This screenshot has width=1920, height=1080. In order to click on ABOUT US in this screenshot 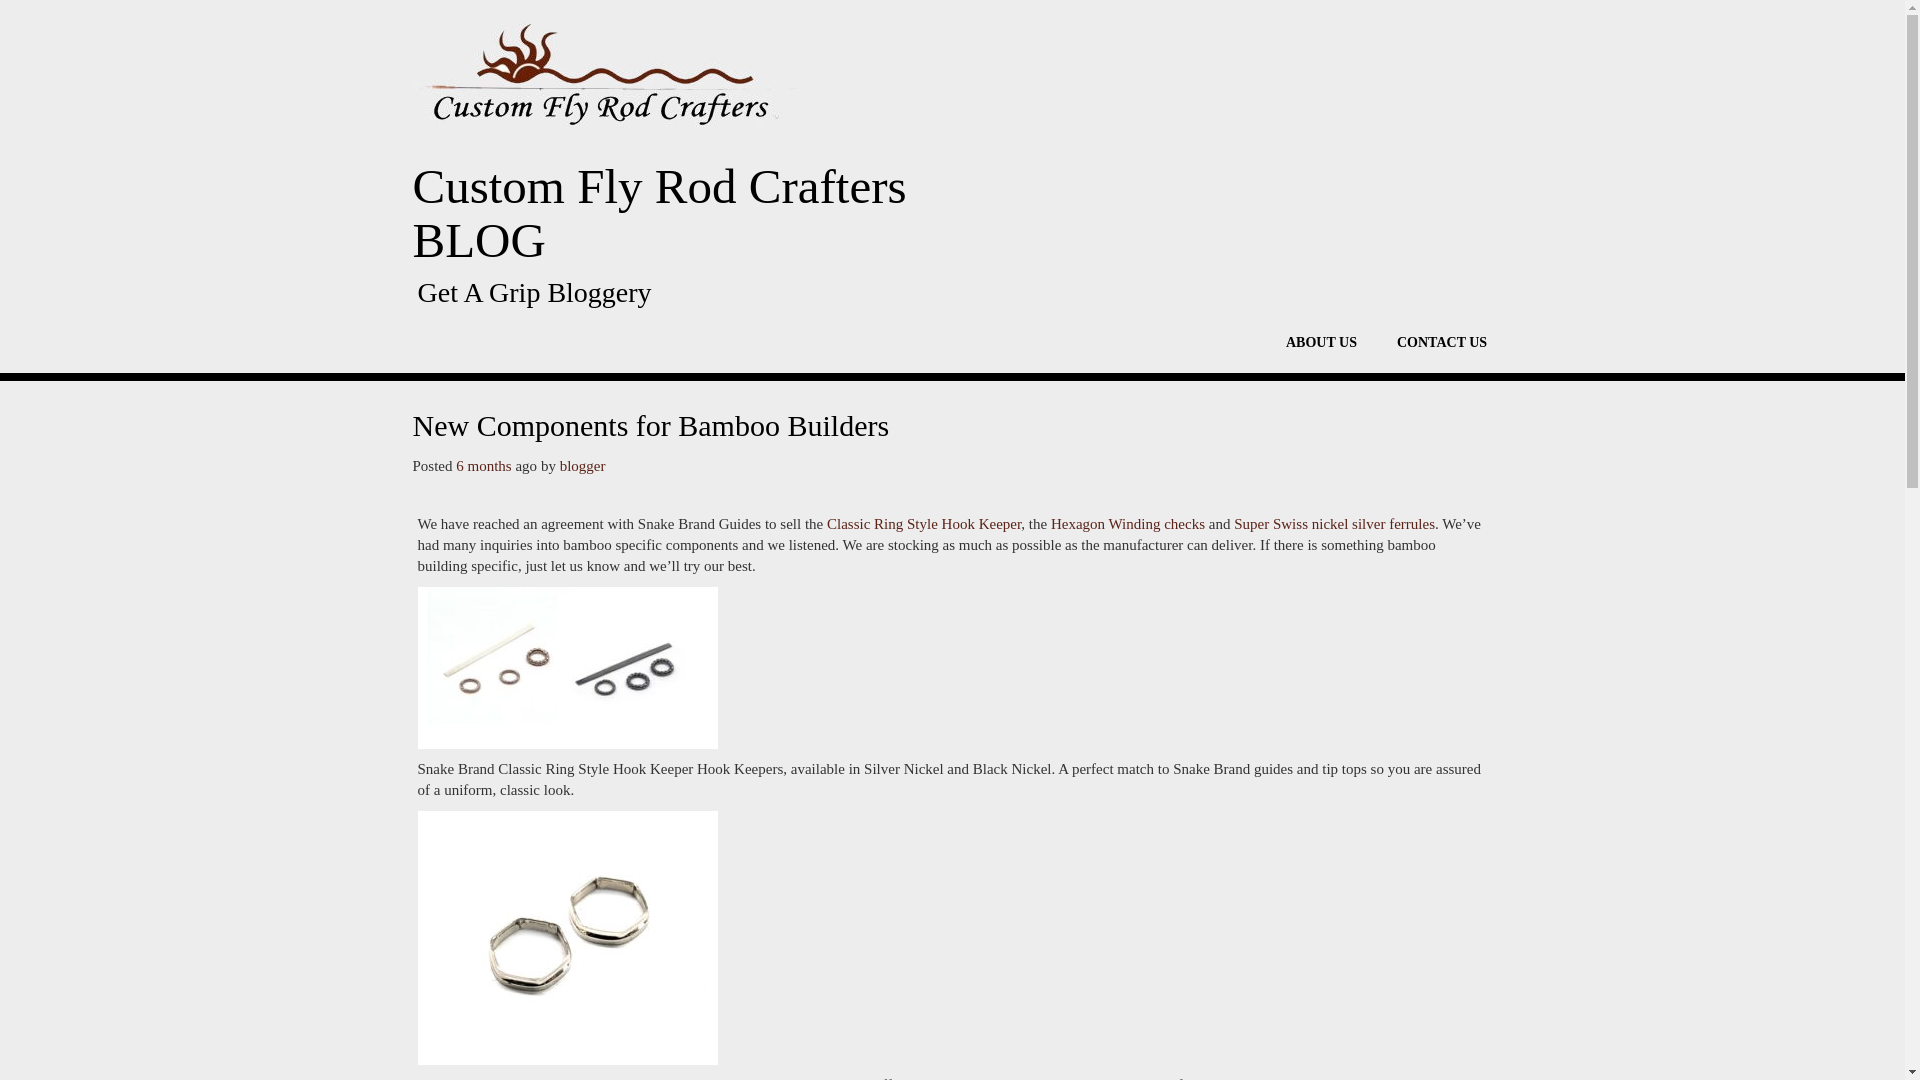, I will do `click(1320, 342)`.